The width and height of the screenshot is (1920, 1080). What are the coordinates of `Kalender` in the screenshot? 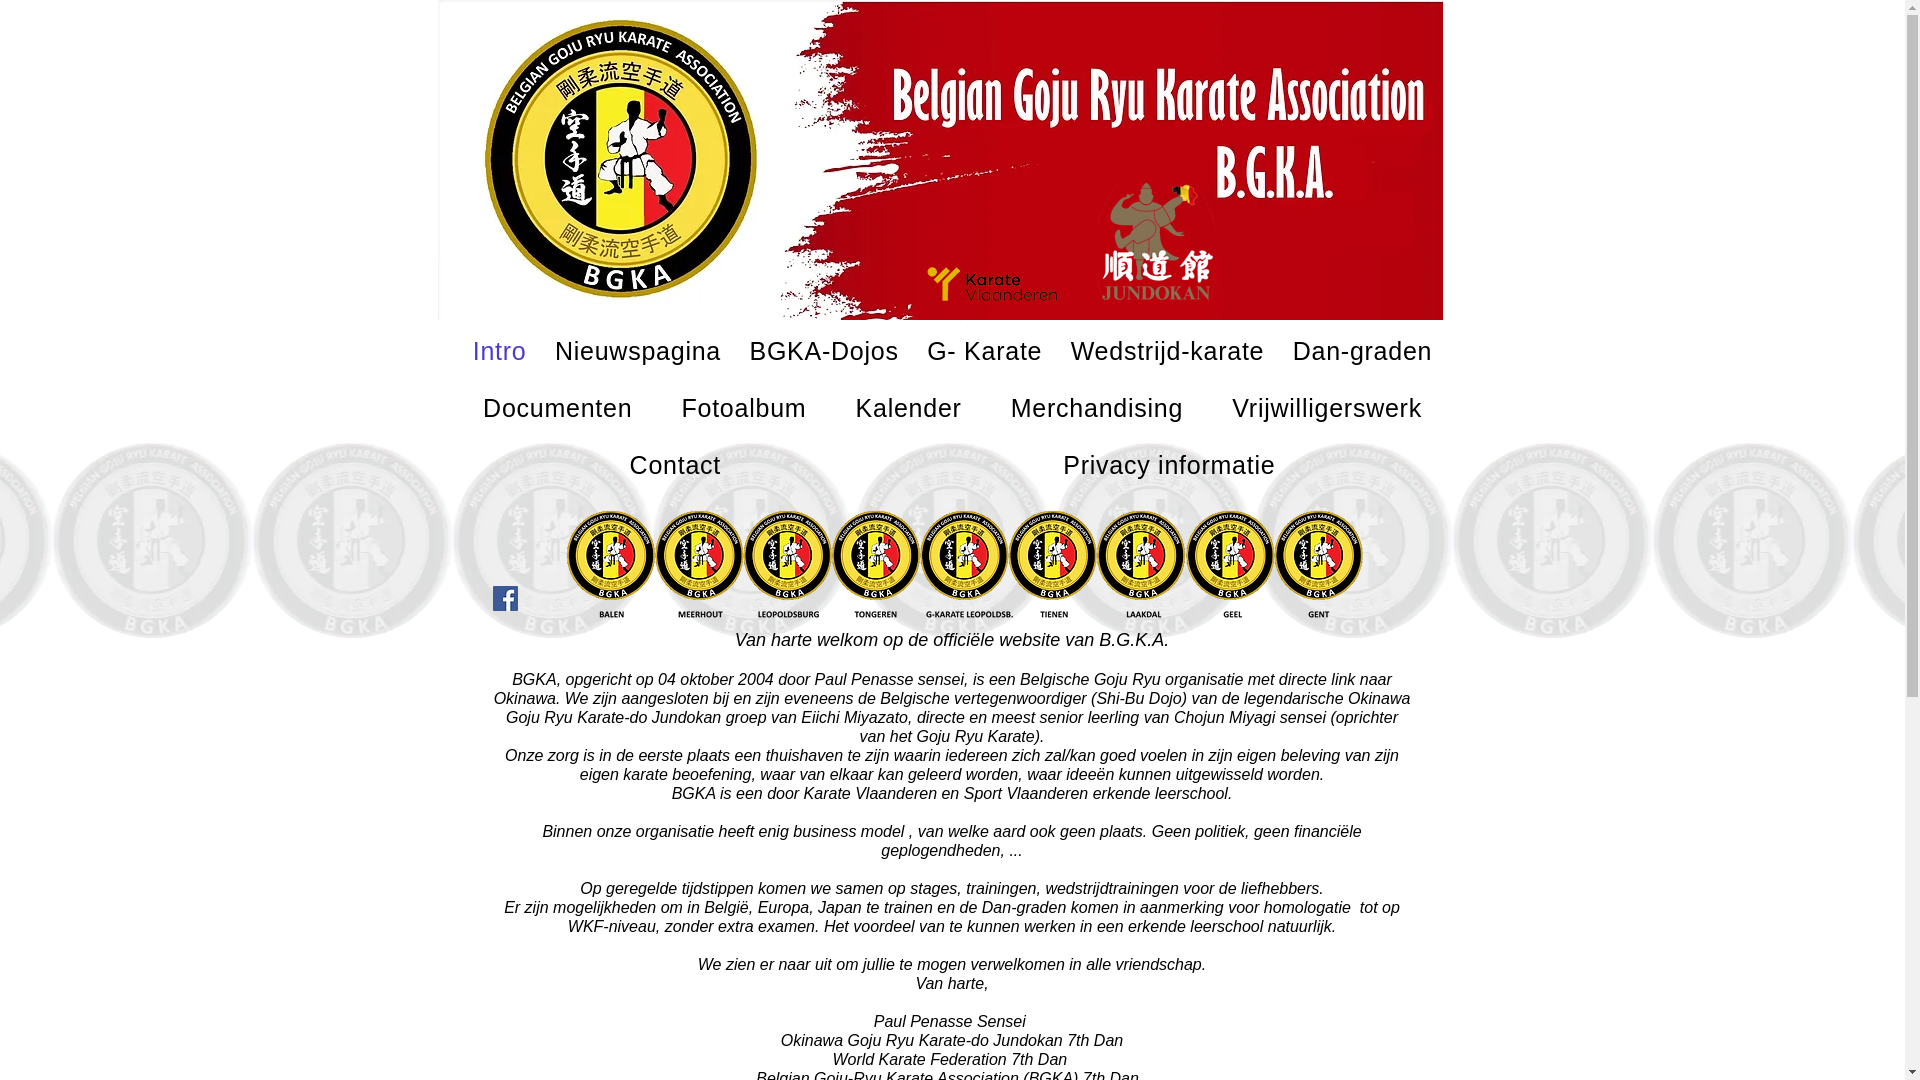 It's located at (908, 408).